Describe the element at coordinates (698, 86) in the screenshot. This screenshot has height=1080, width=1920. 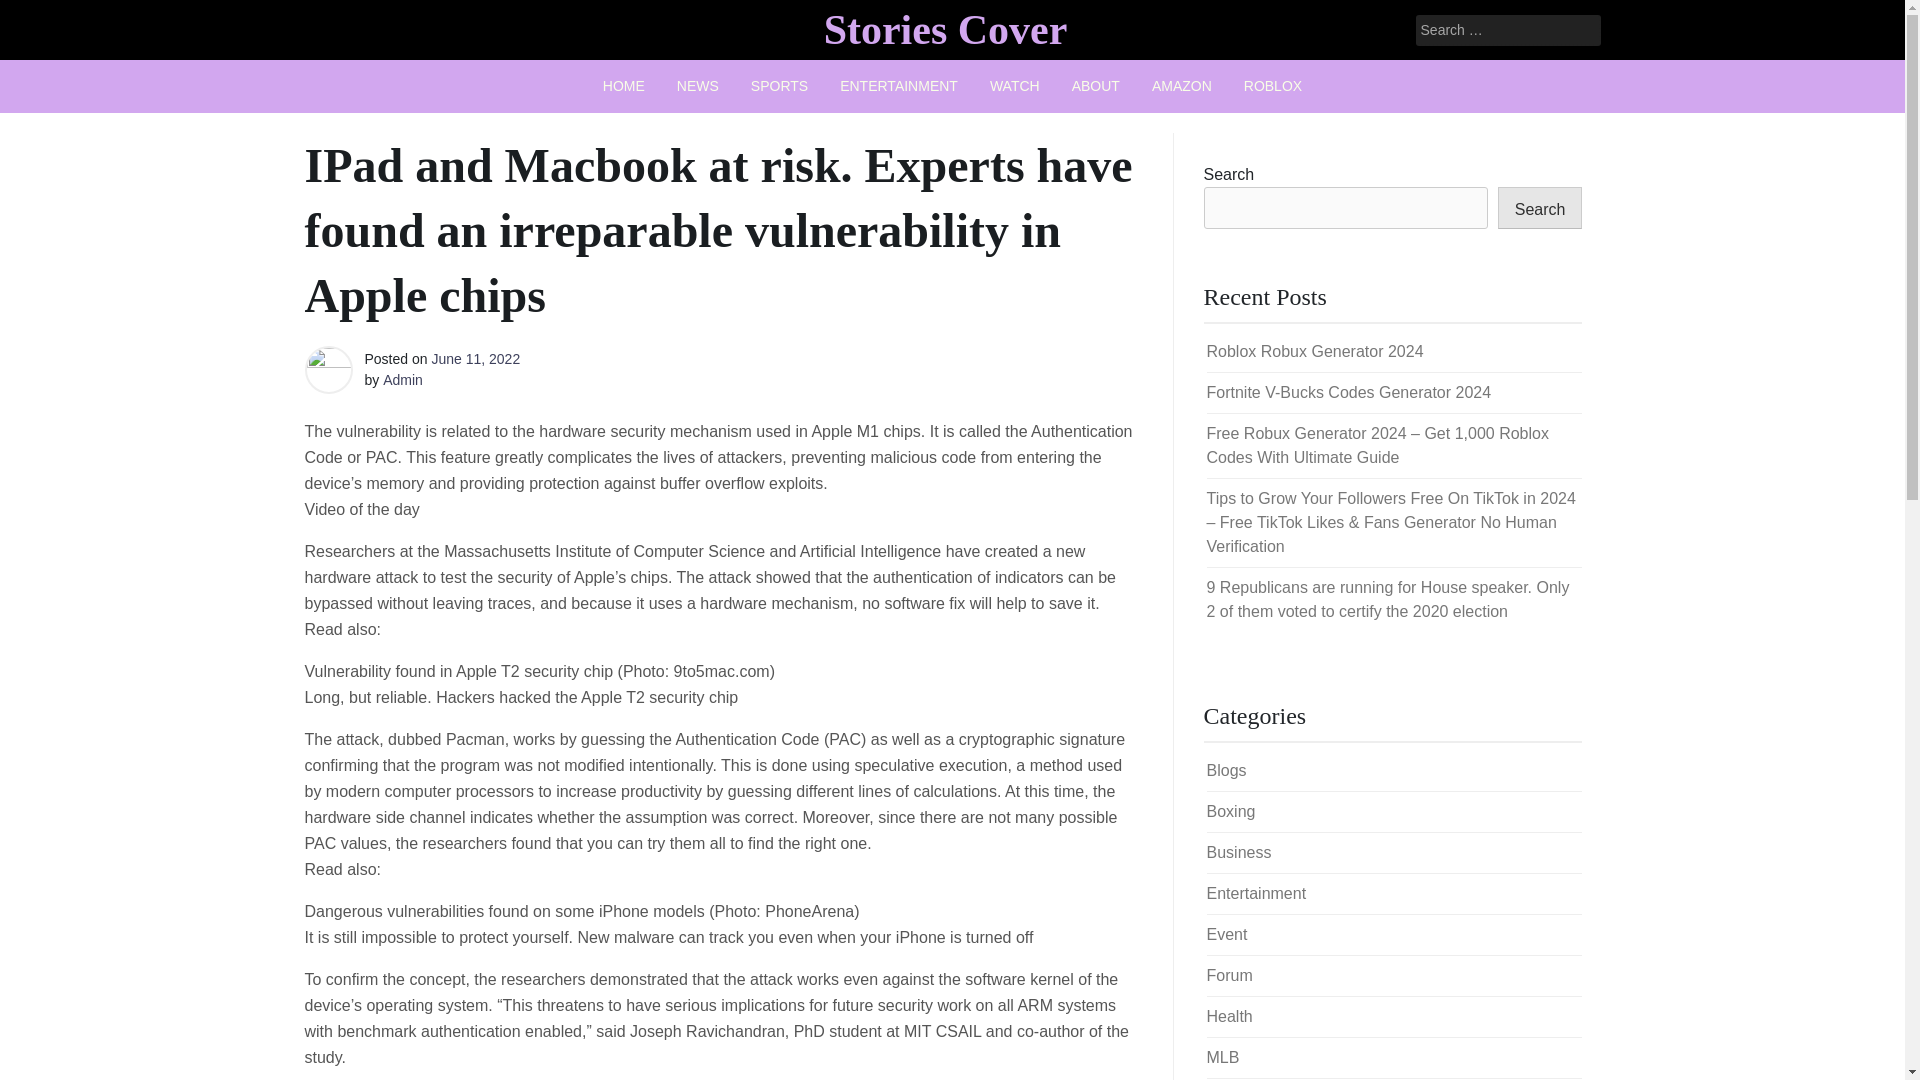
I see `NEWS` at that location.